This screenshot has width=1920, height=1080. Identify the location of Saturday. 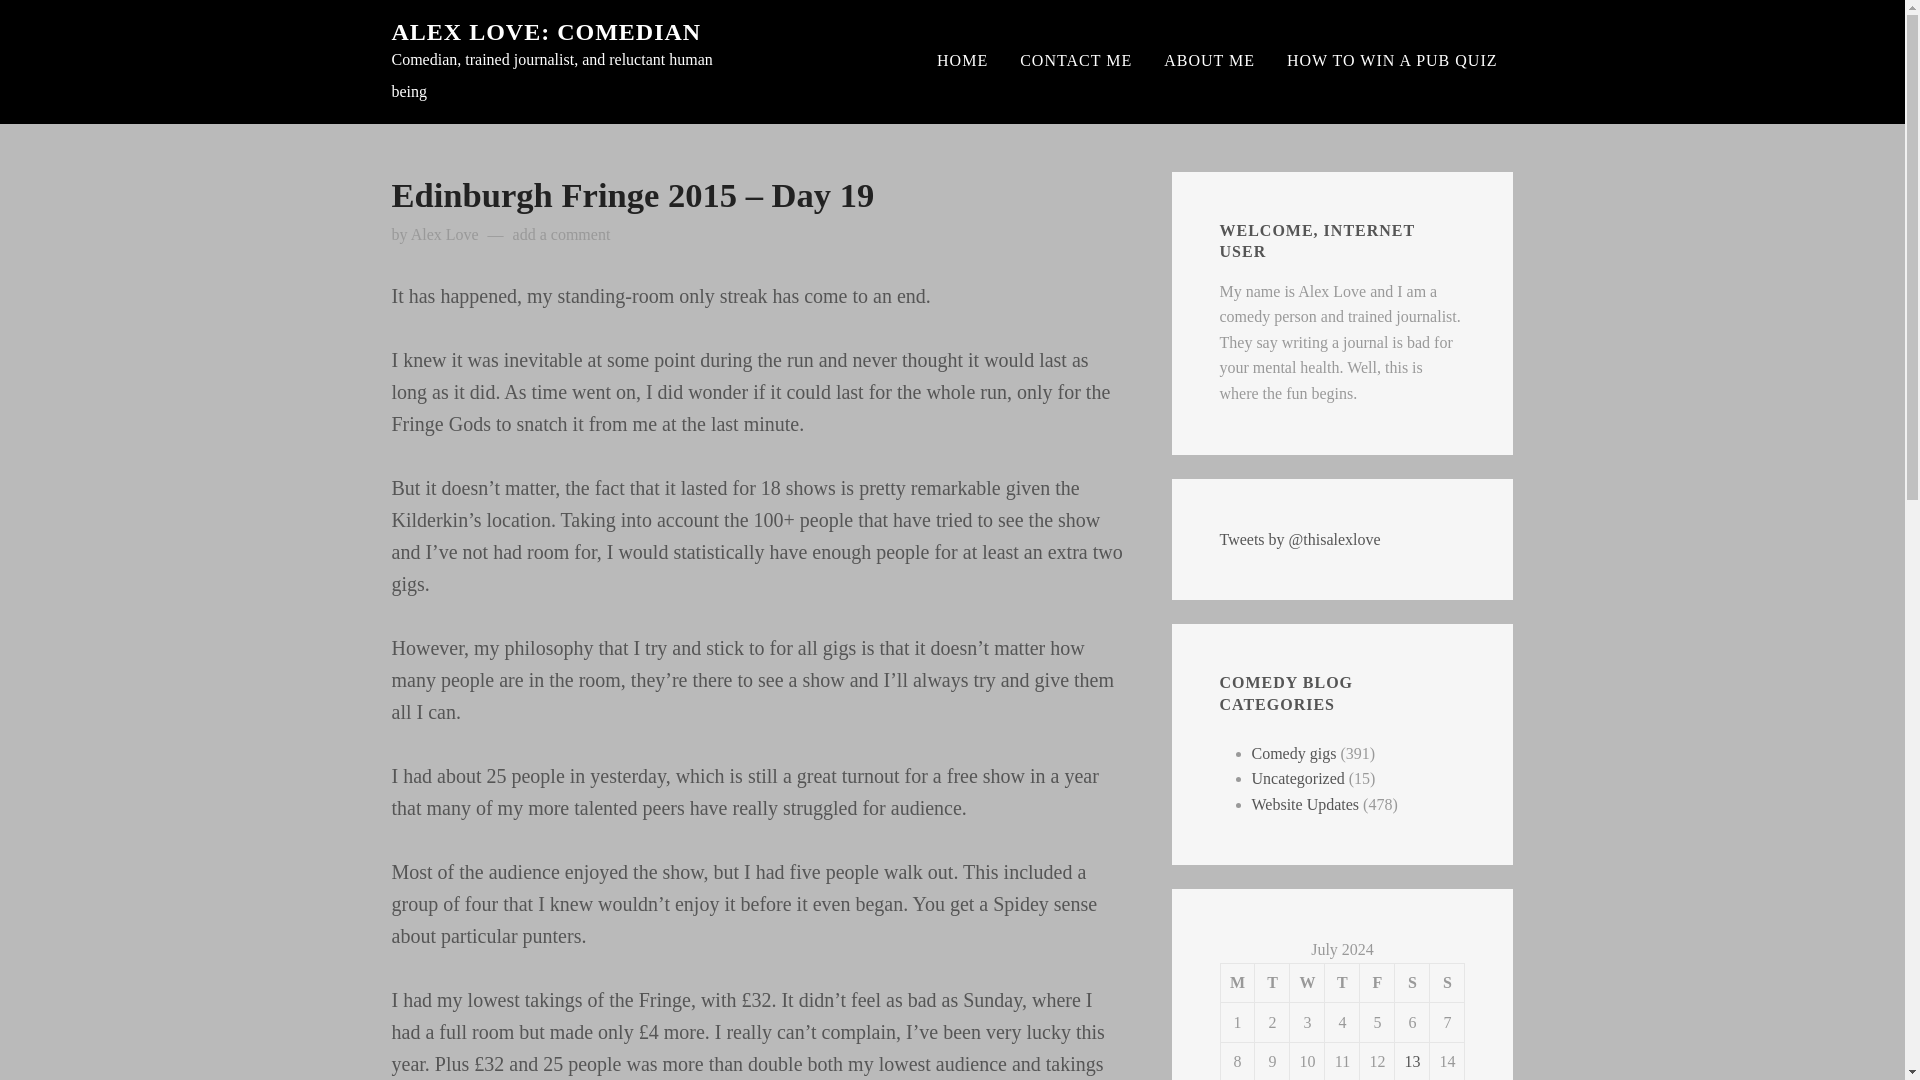
(1412, 982).